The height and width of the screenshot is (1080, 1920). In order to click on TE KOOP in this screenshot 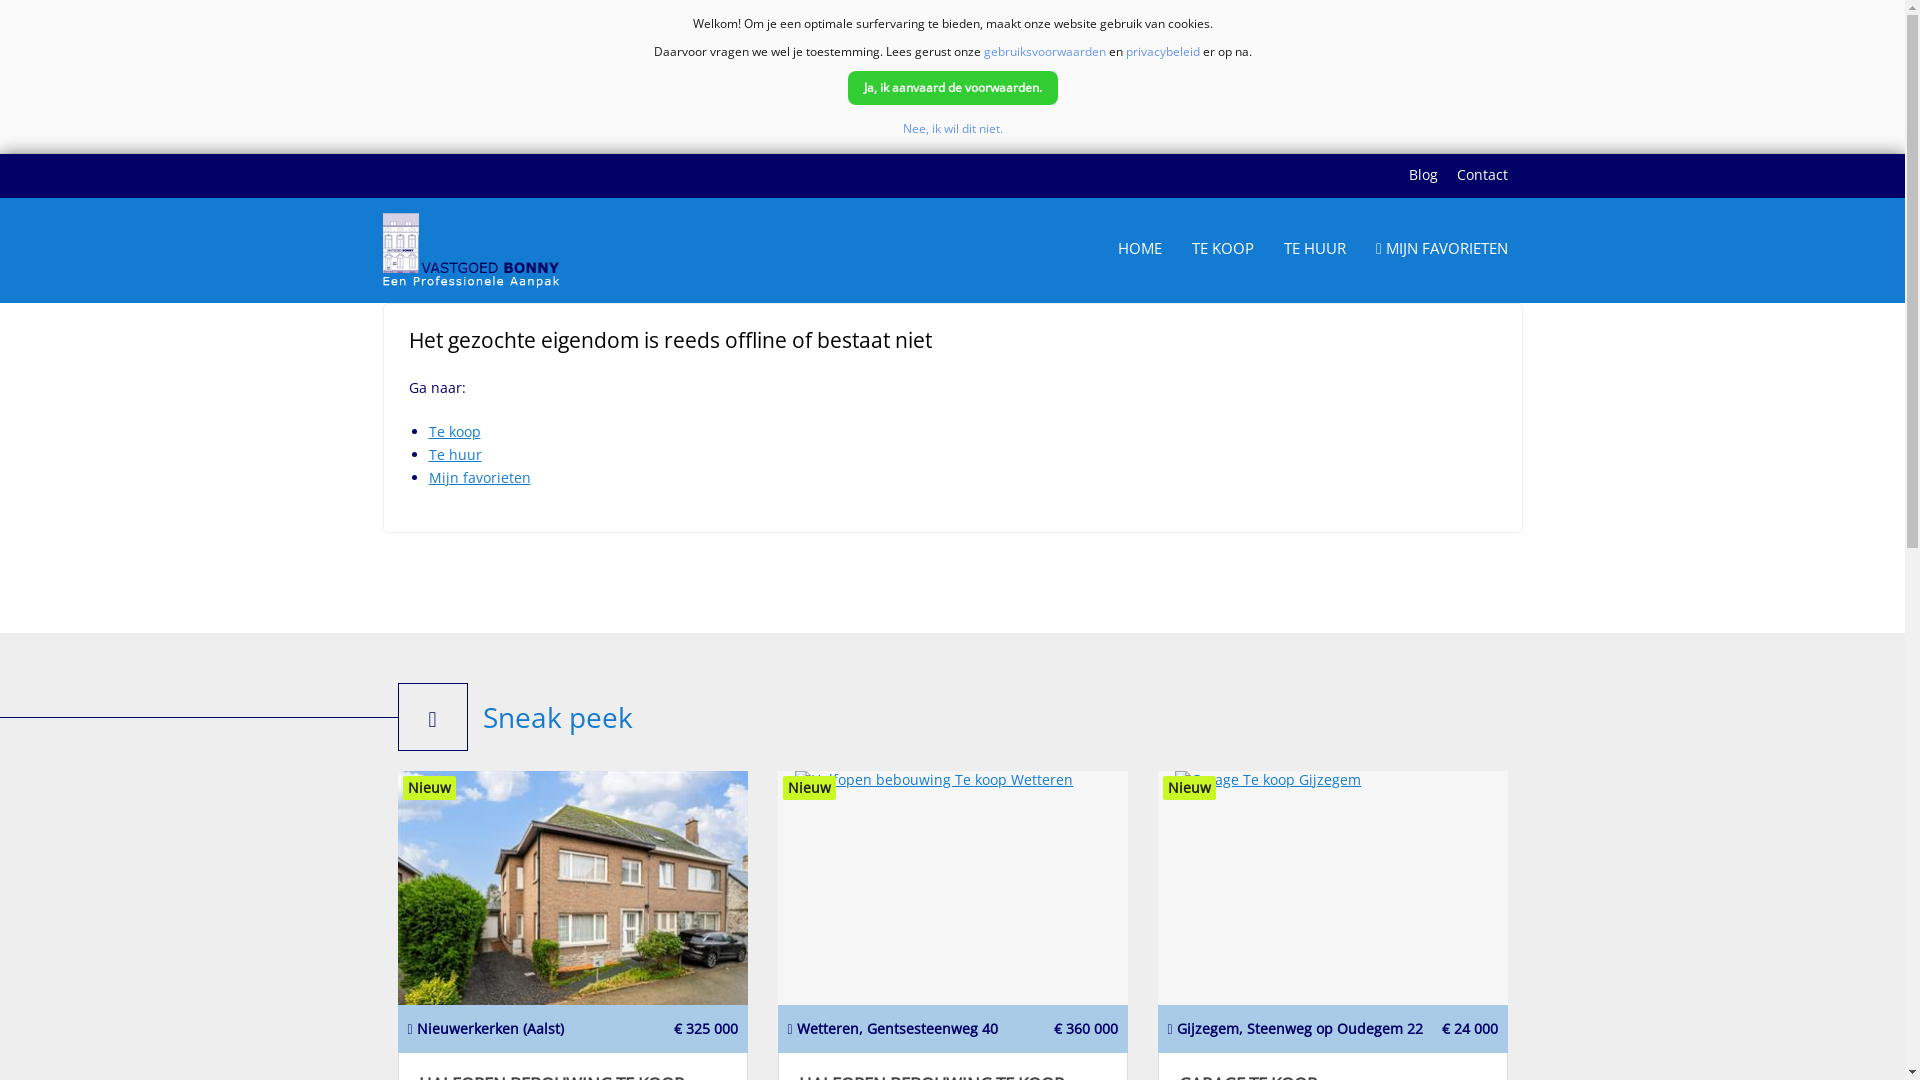, I will do `click(1223, 250)`.